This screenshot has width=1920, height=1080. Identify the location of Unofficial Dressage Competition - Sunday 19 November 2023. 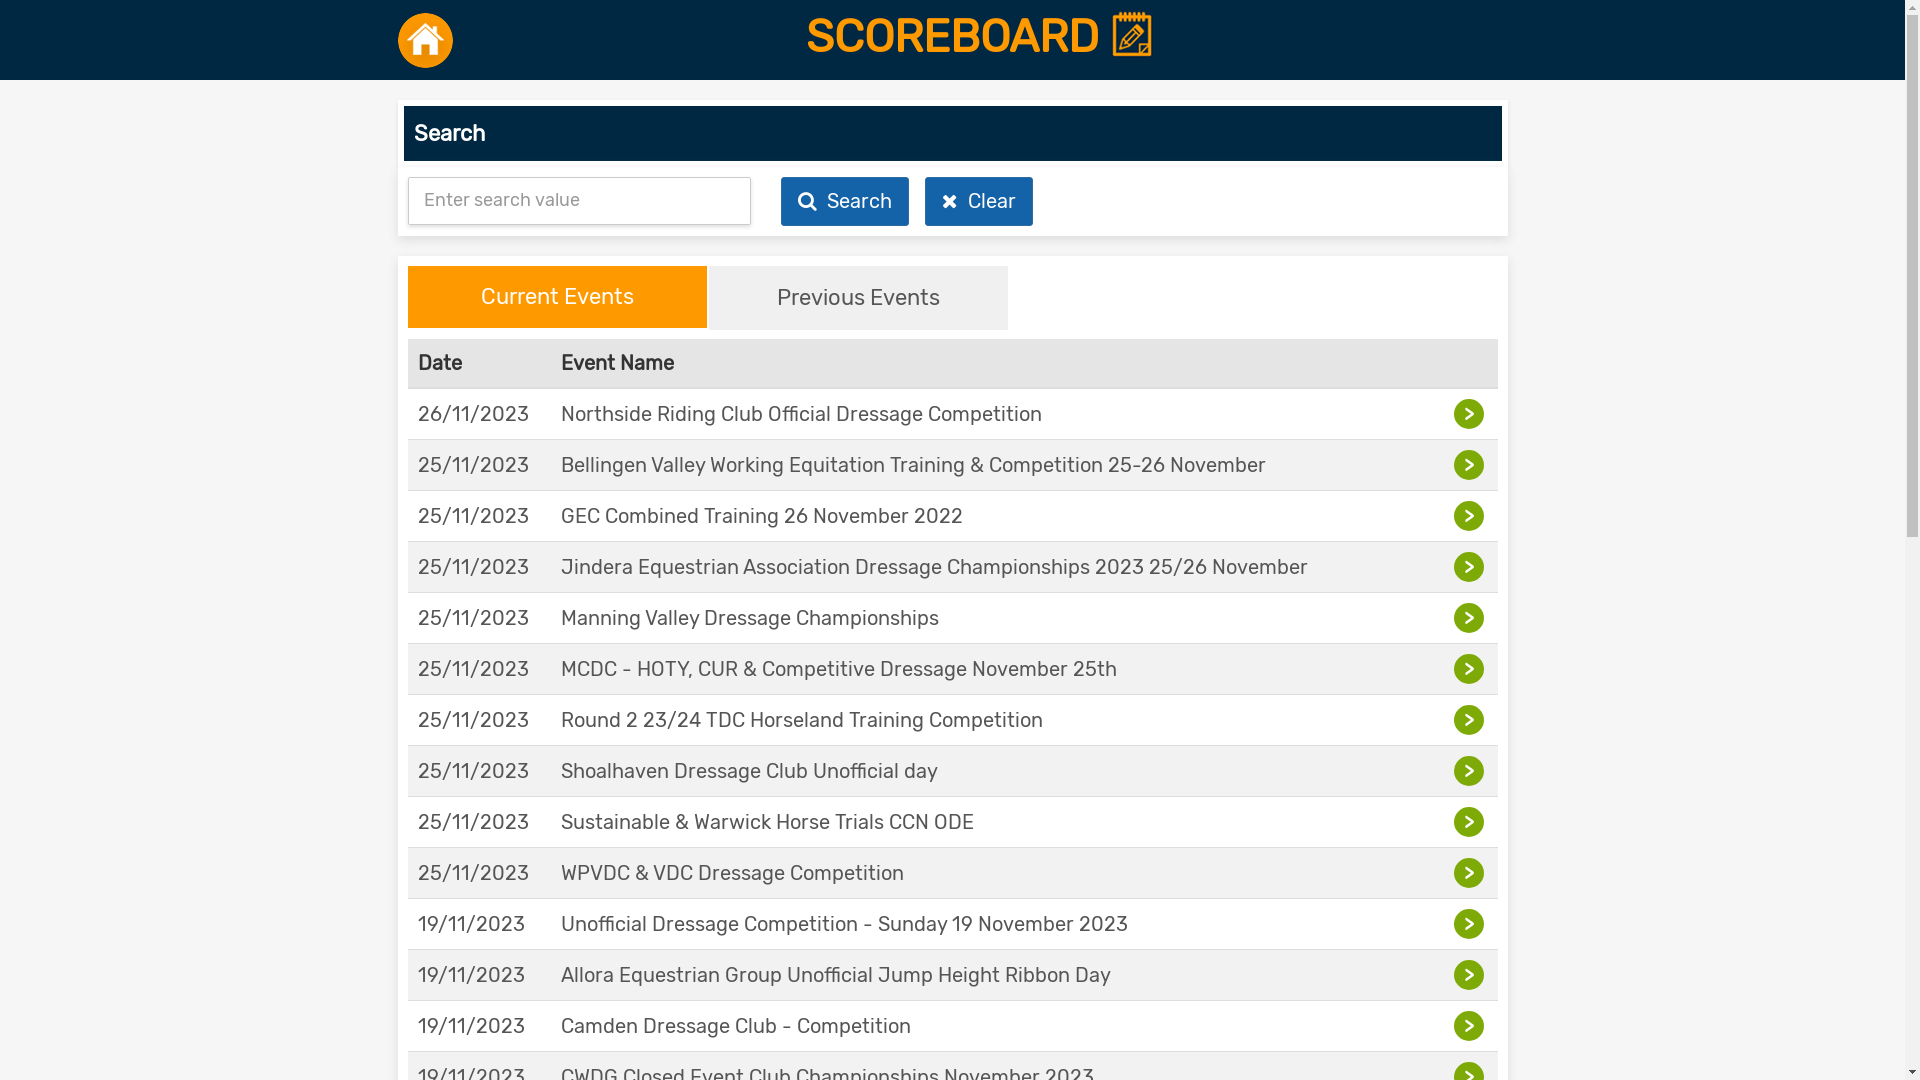
(844, 924).